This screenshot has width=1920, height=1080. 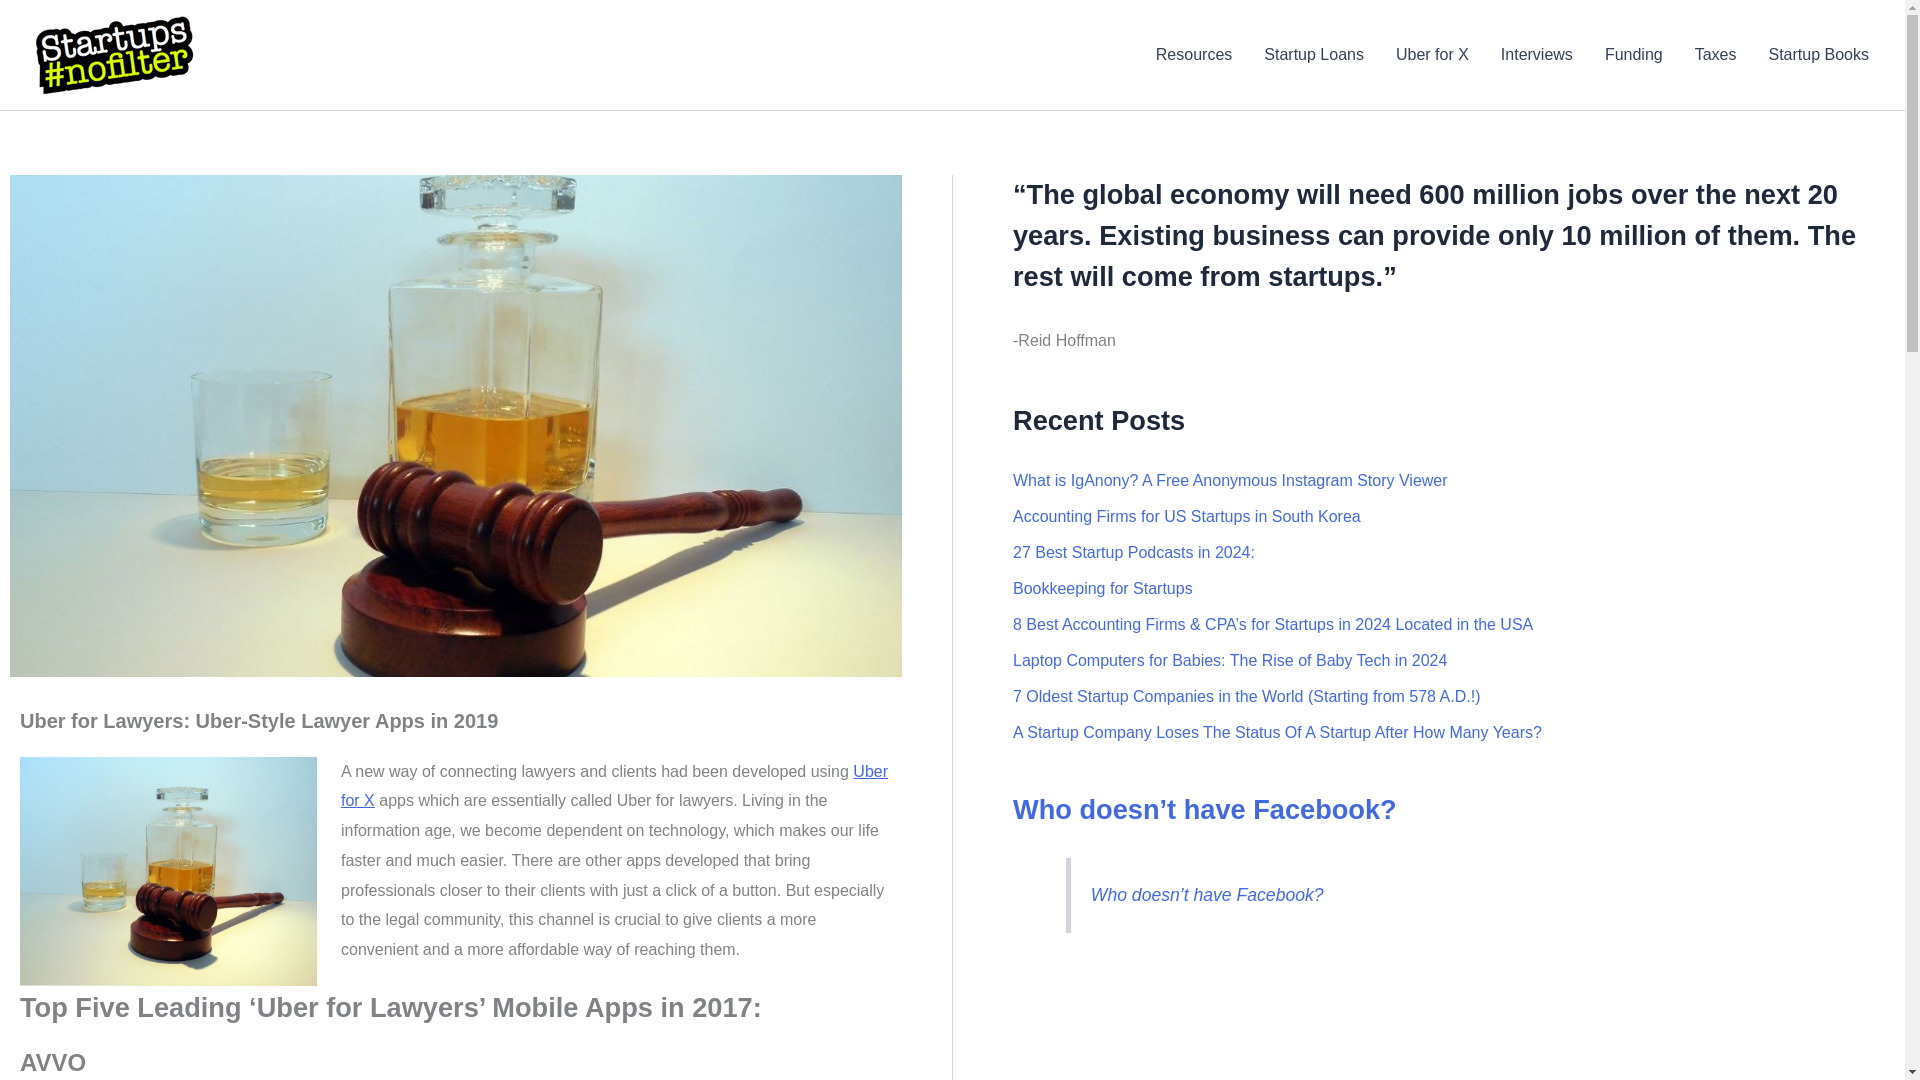 What do you see at coordinates (1194, 55) in the screenshot?
I see `Resources` at bounding box center [1194, 55].